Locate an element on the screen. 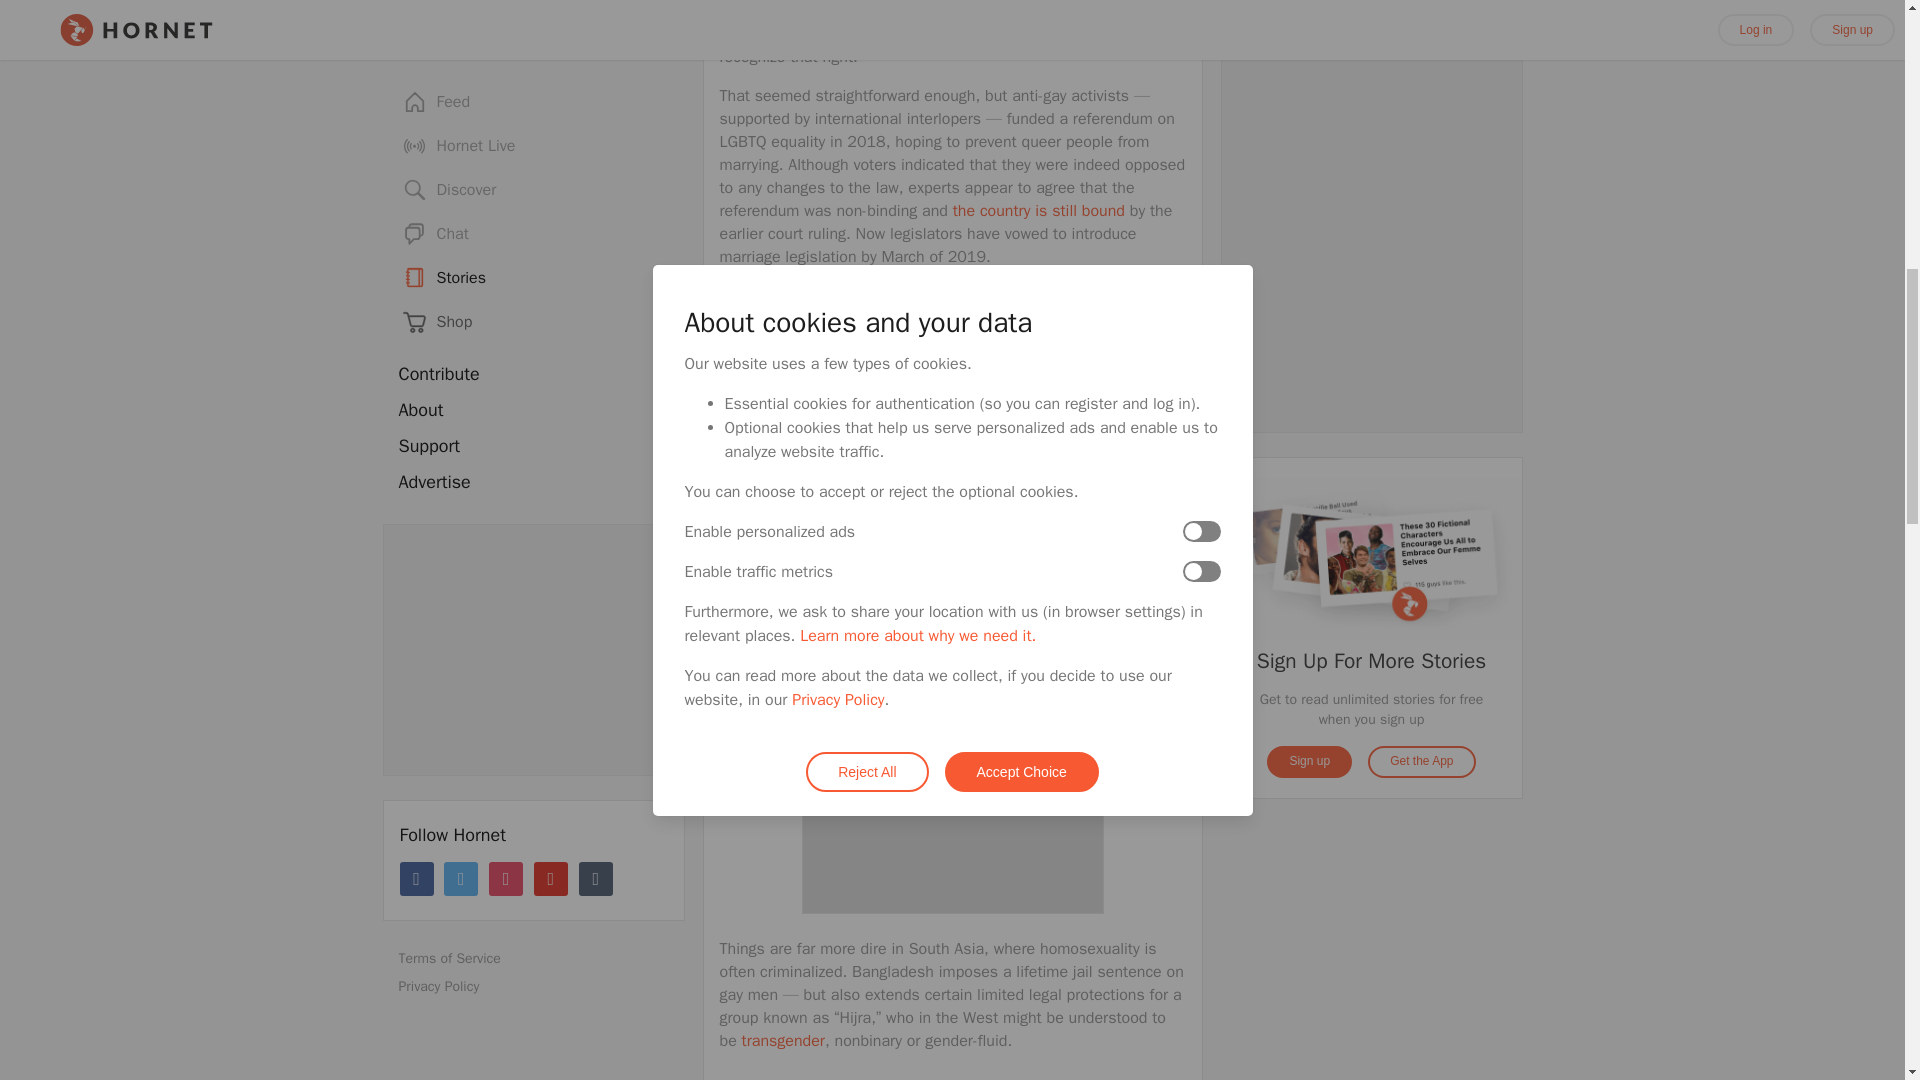  high court ruled is located at coordinates (853, 10).